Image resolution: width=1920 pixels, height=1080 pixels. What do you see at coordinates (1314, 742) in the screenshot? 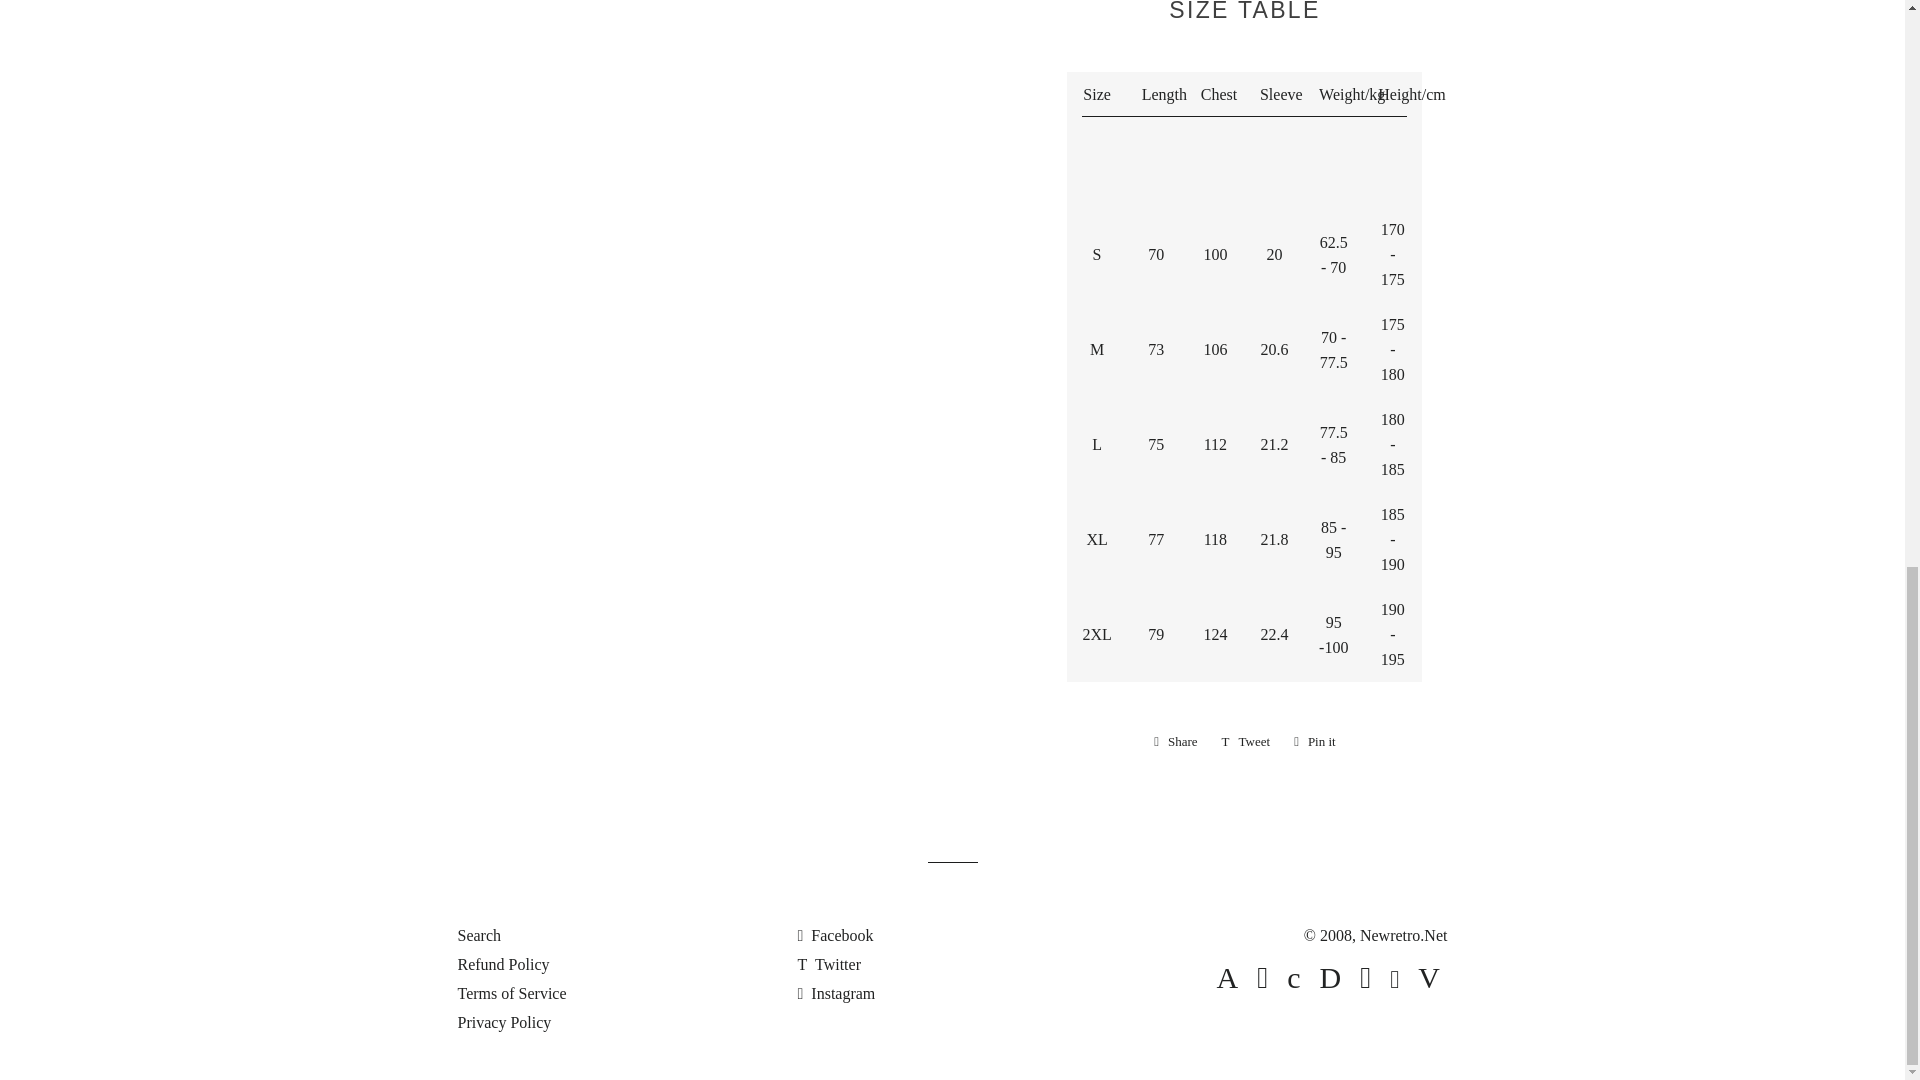
I see `Pin on Pinterest` at bounding box center [1314, 742].